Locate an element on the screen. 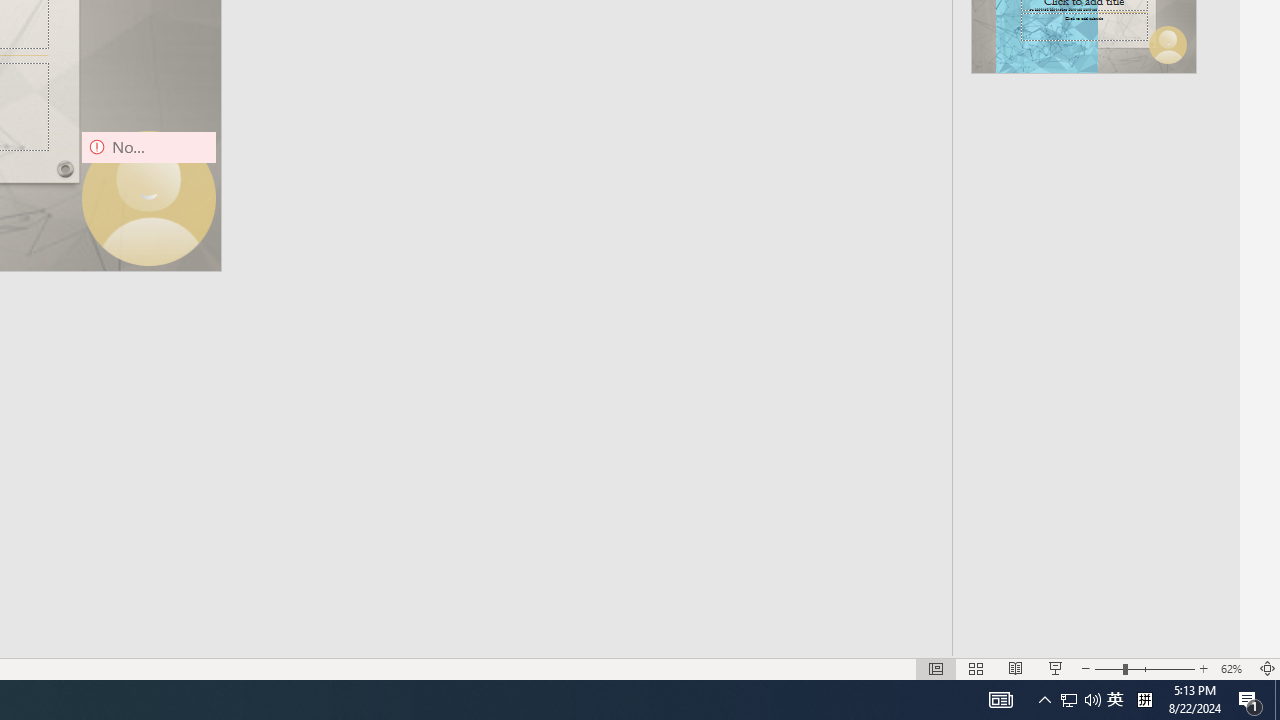 This screenshot has height=720, width=1280. Camera 9, No camera detected. is located at coordinates (148, 198).